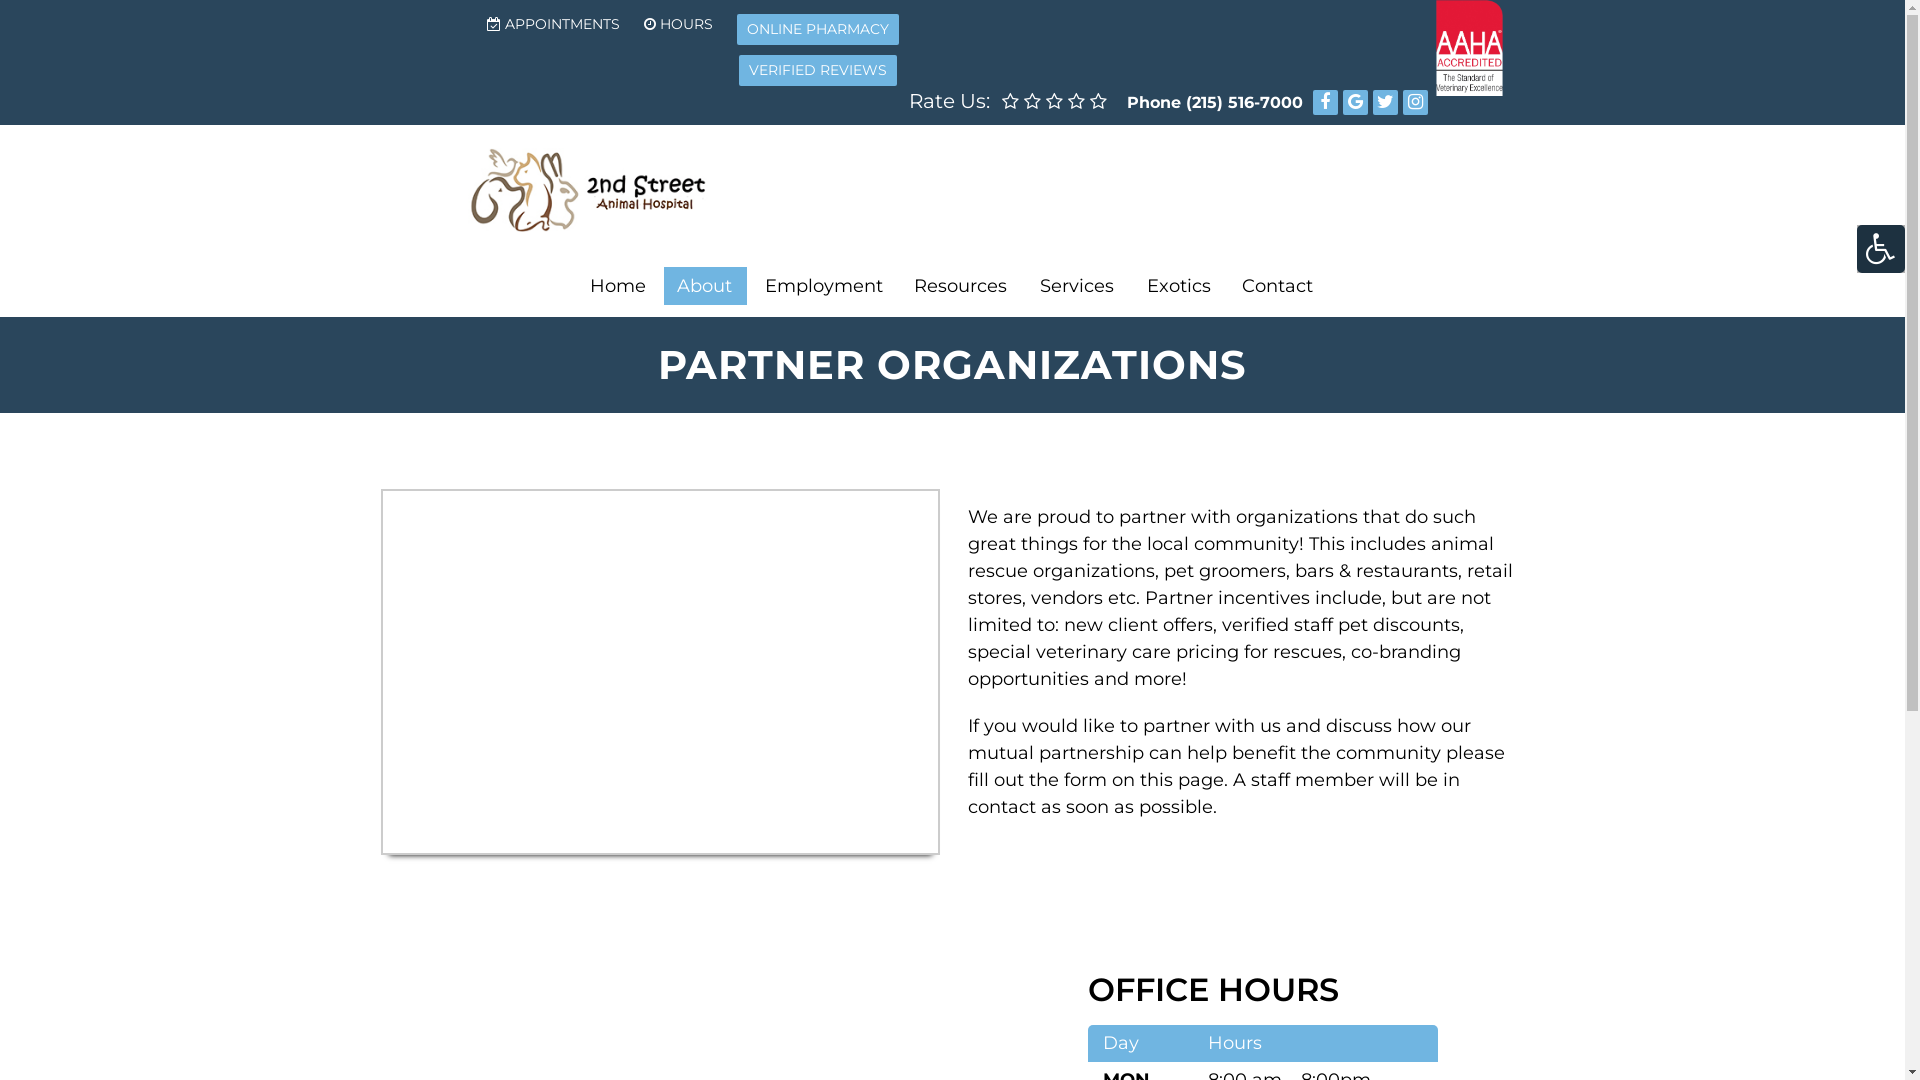  Describe the element at coordinates (1179, 286) in the screenshot. I see `Exotics` at that location.